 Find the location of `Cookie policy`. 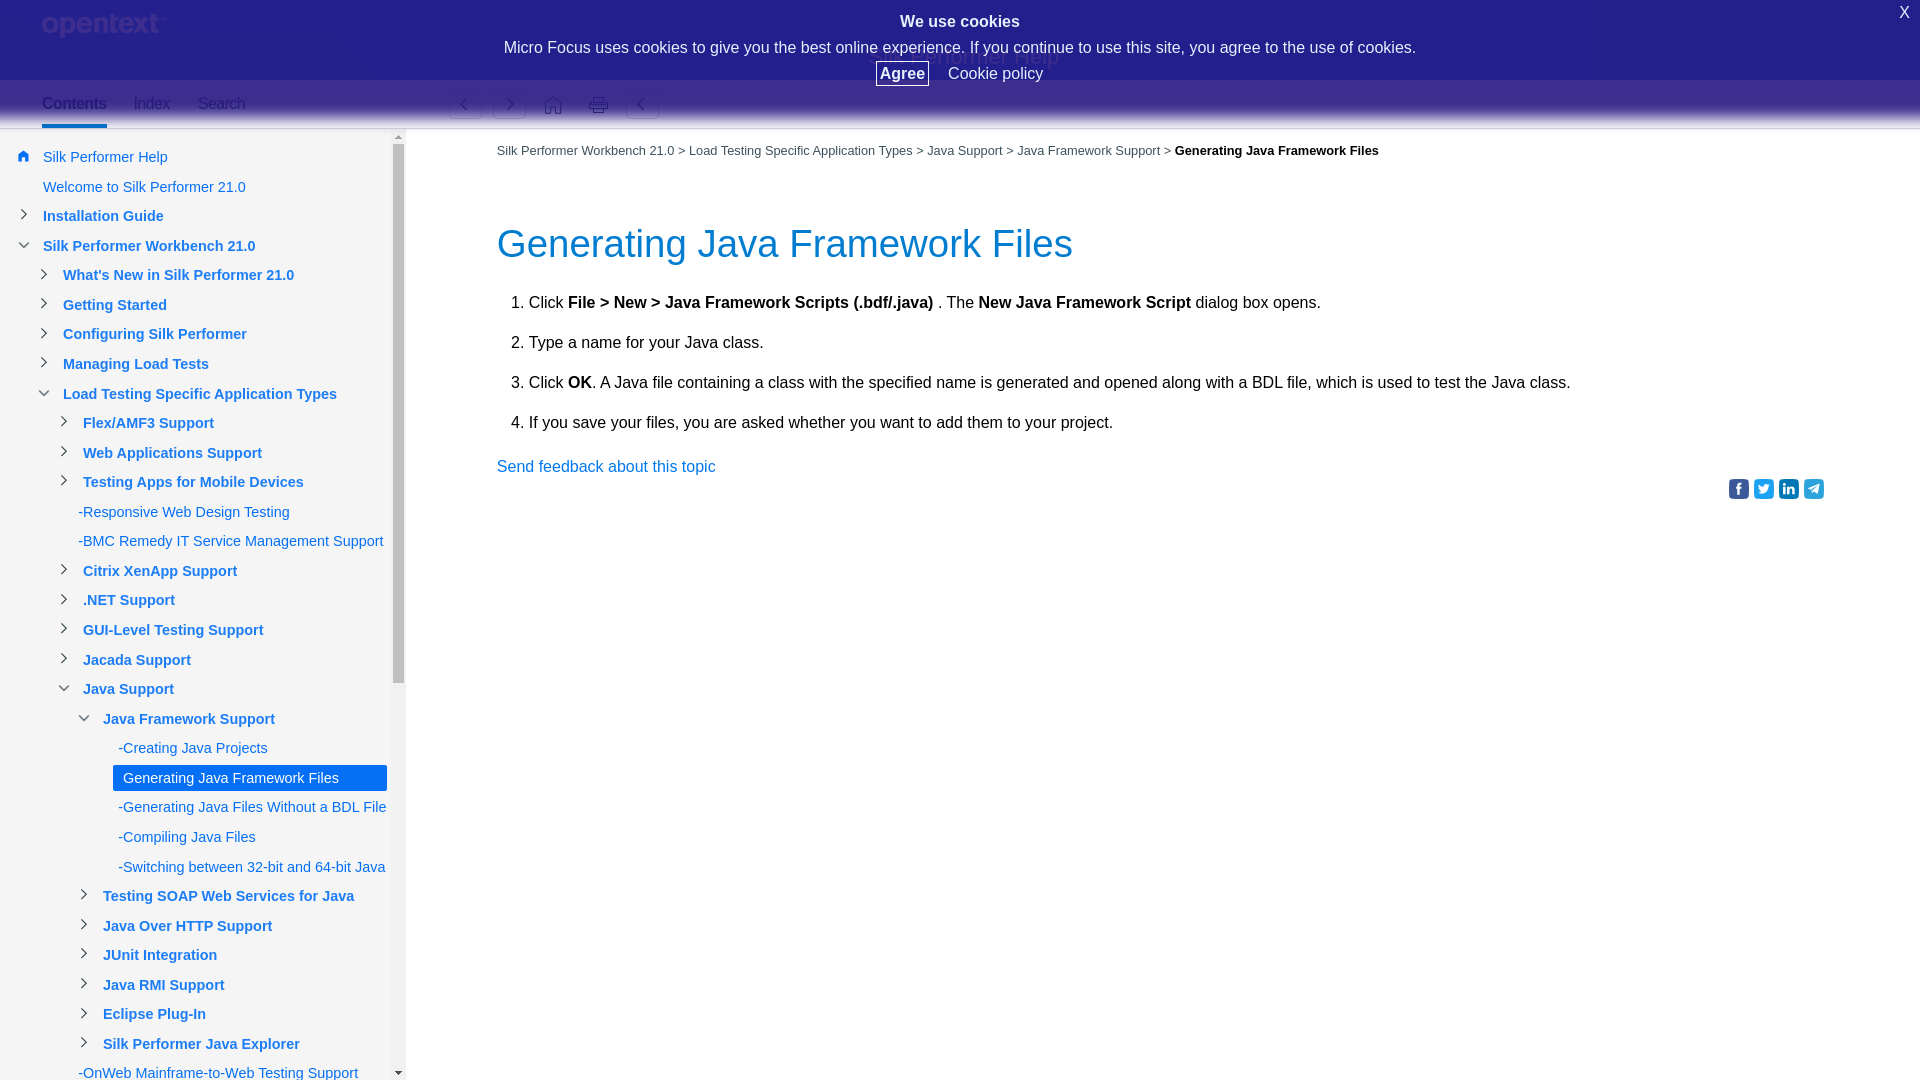

Cookie policy is located at coordinates (995, 73).